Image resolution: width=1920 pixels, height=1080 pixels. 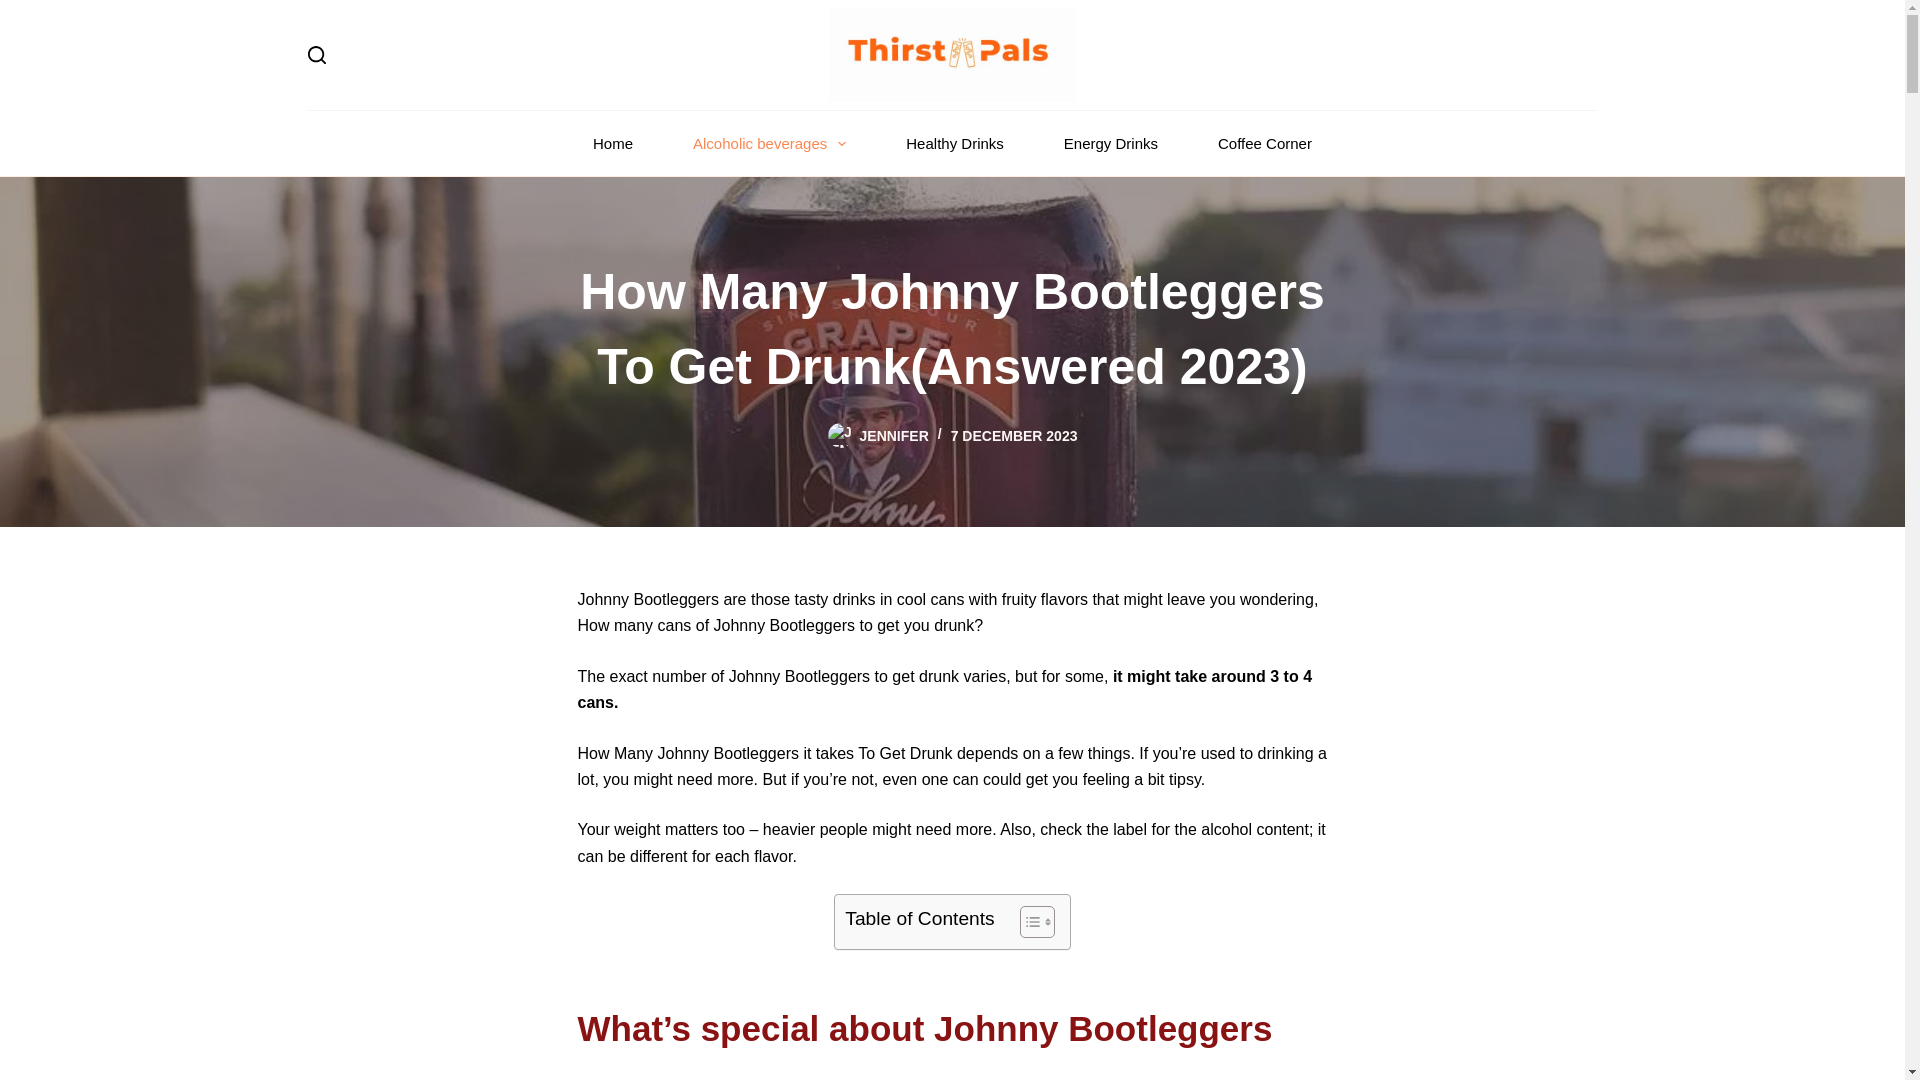 What do you see at coordinates (612, 144) in the screenshot?
I see `Home` at bounding box center [612, 144].